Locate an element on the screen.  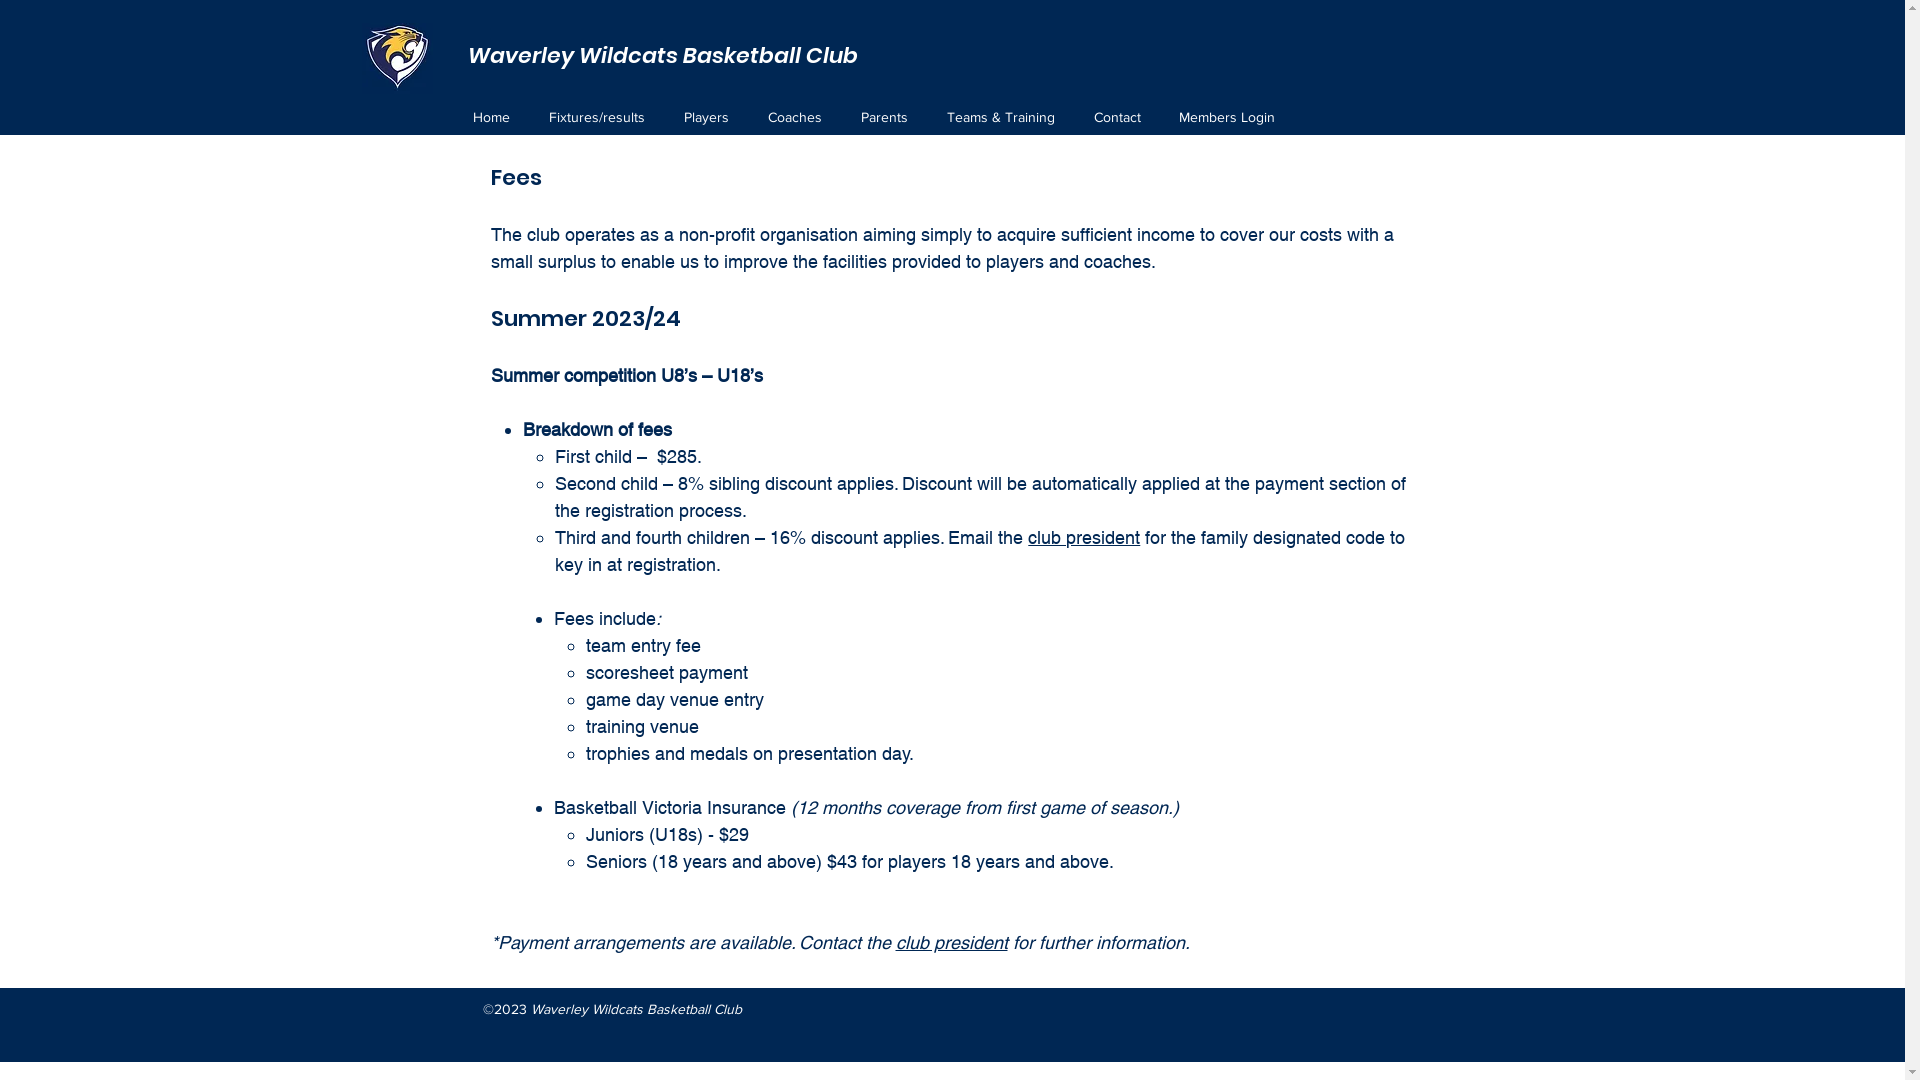
Members Login is located at coordinates (1235, 117).